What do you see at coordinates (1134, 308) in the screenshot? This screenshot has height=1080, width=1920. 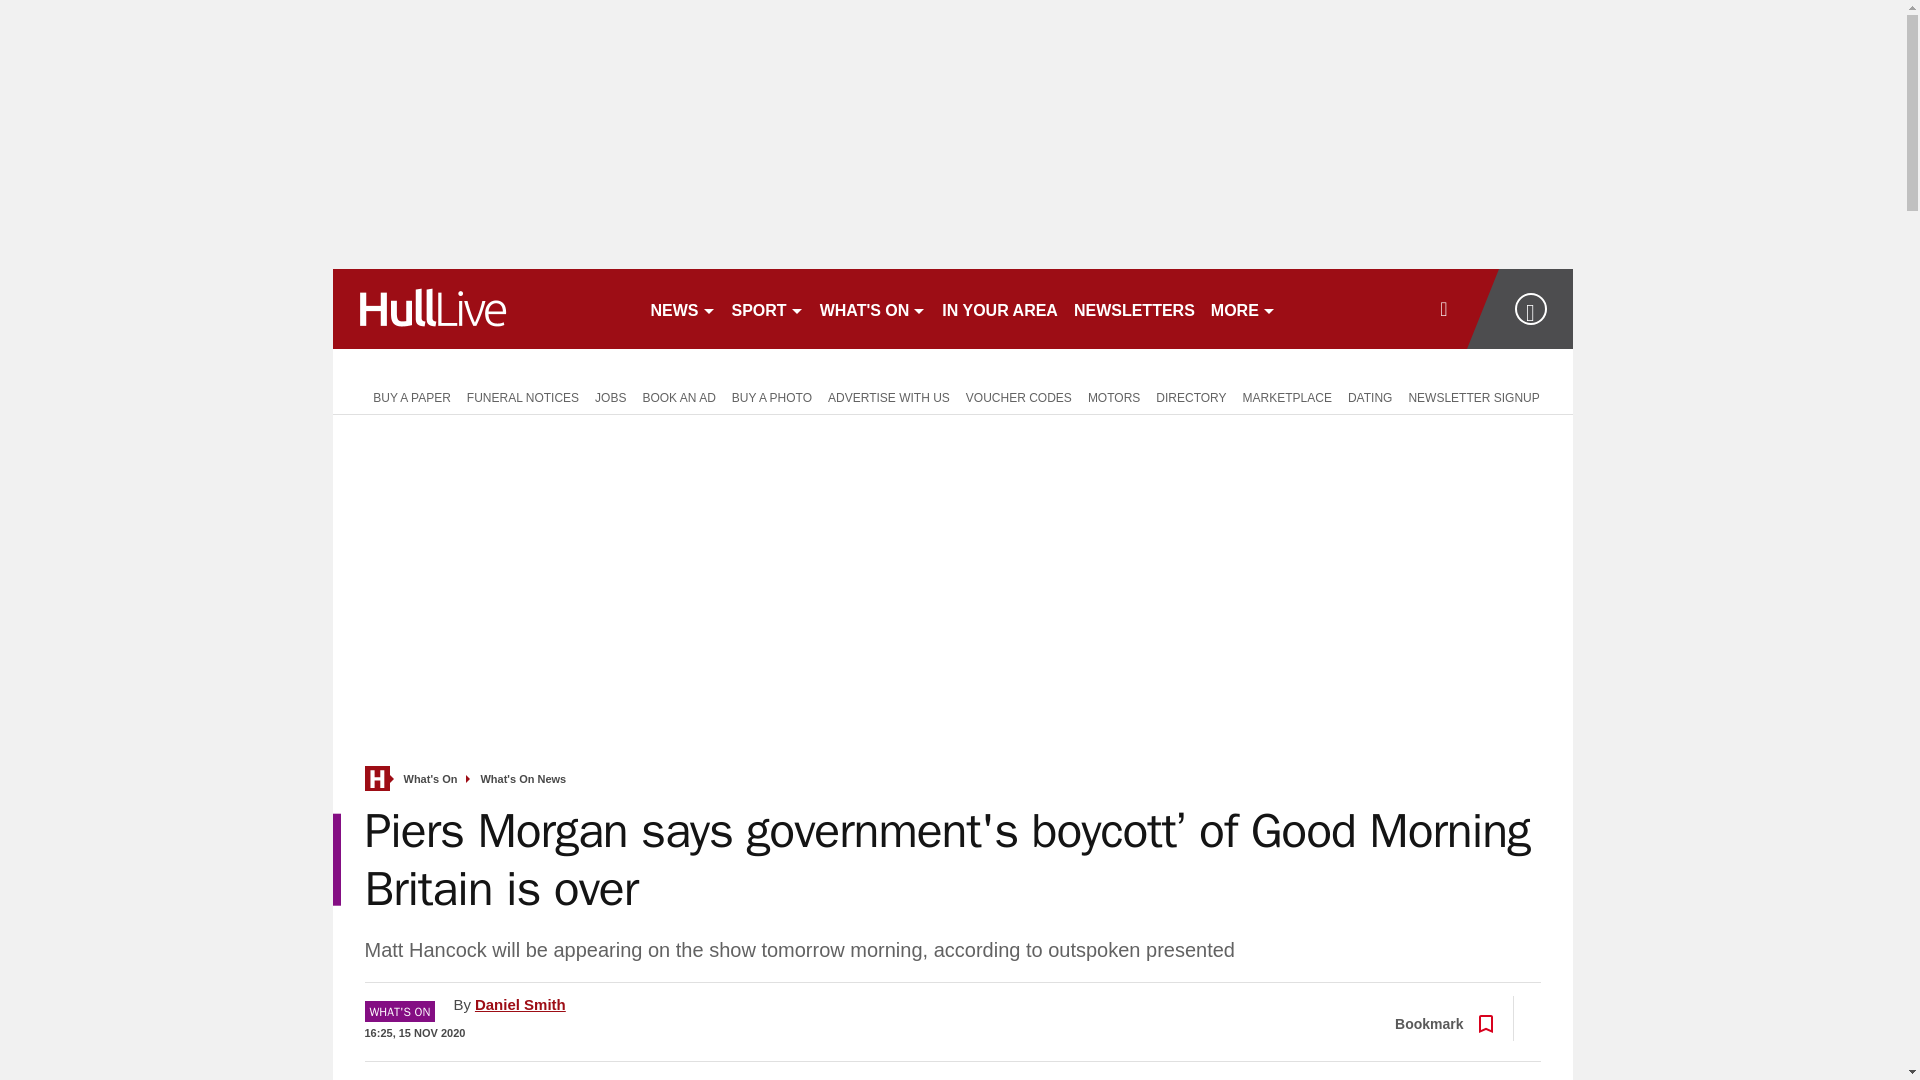 I see `NEWSLETTERS` at bounding box center [1134, 308].